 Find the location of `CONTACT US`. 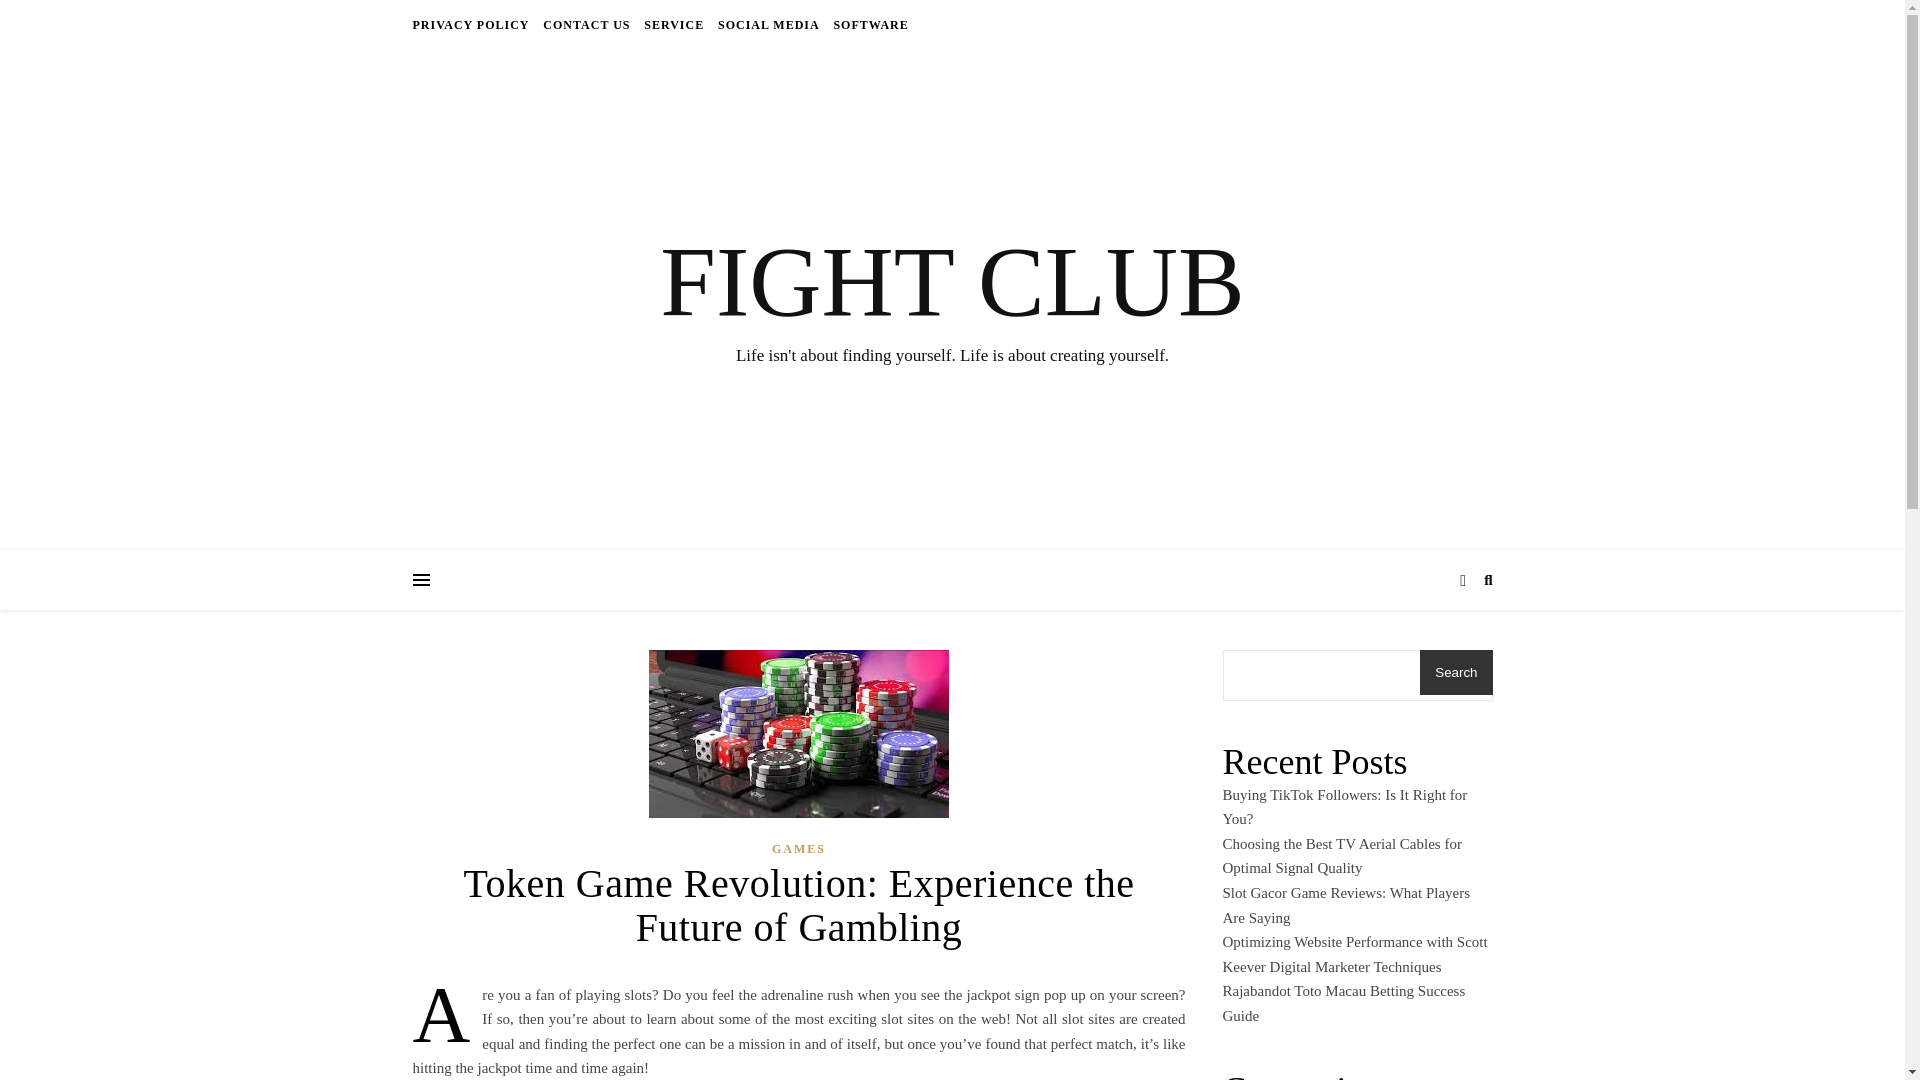

CONTACT US is located at coordinates (586, 24).